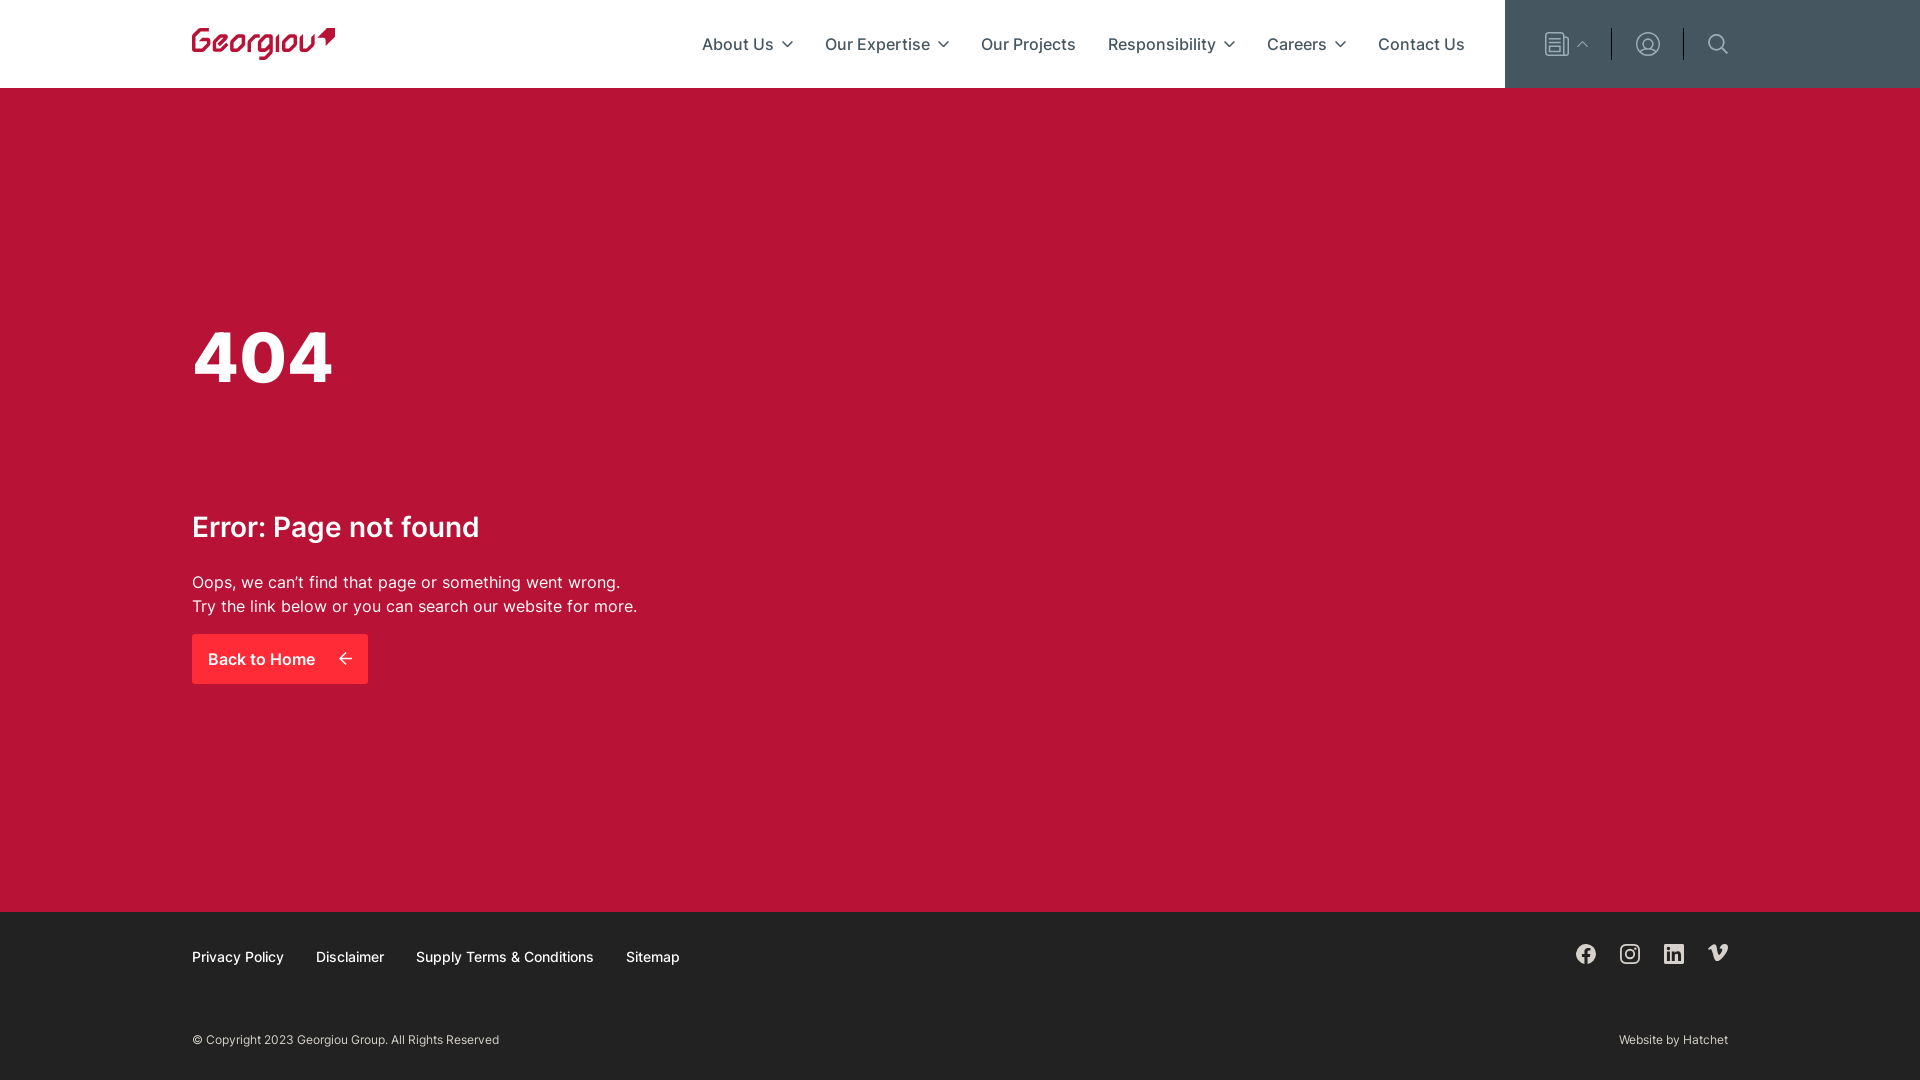 The width and height of the screenshot is (1920, 1080). What do you see at coordinates (887, 44) in the screenshot?
I see `Our Expertise` at bounding box center [887, 44].